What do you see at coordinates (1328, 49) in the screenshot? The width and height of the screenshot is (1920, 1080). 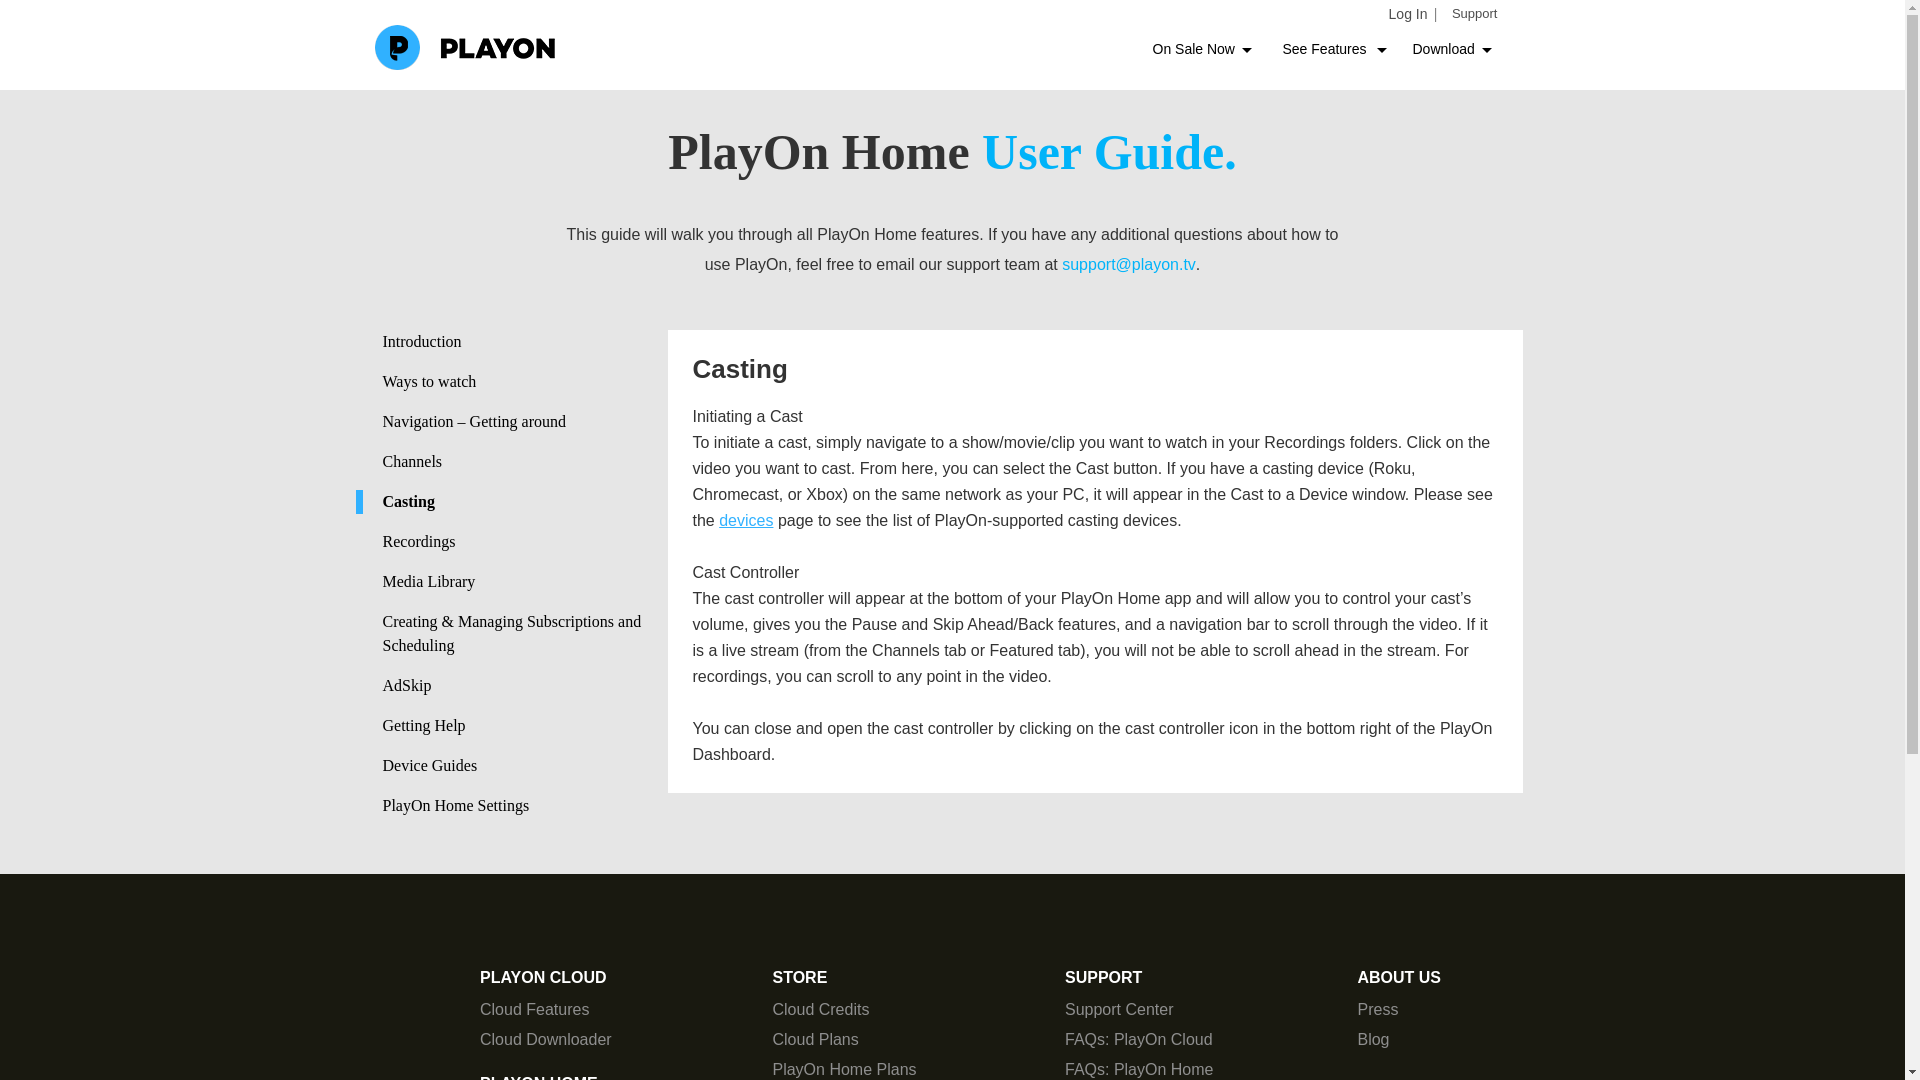 I see `See Features` at bounding box center [1328, 49].